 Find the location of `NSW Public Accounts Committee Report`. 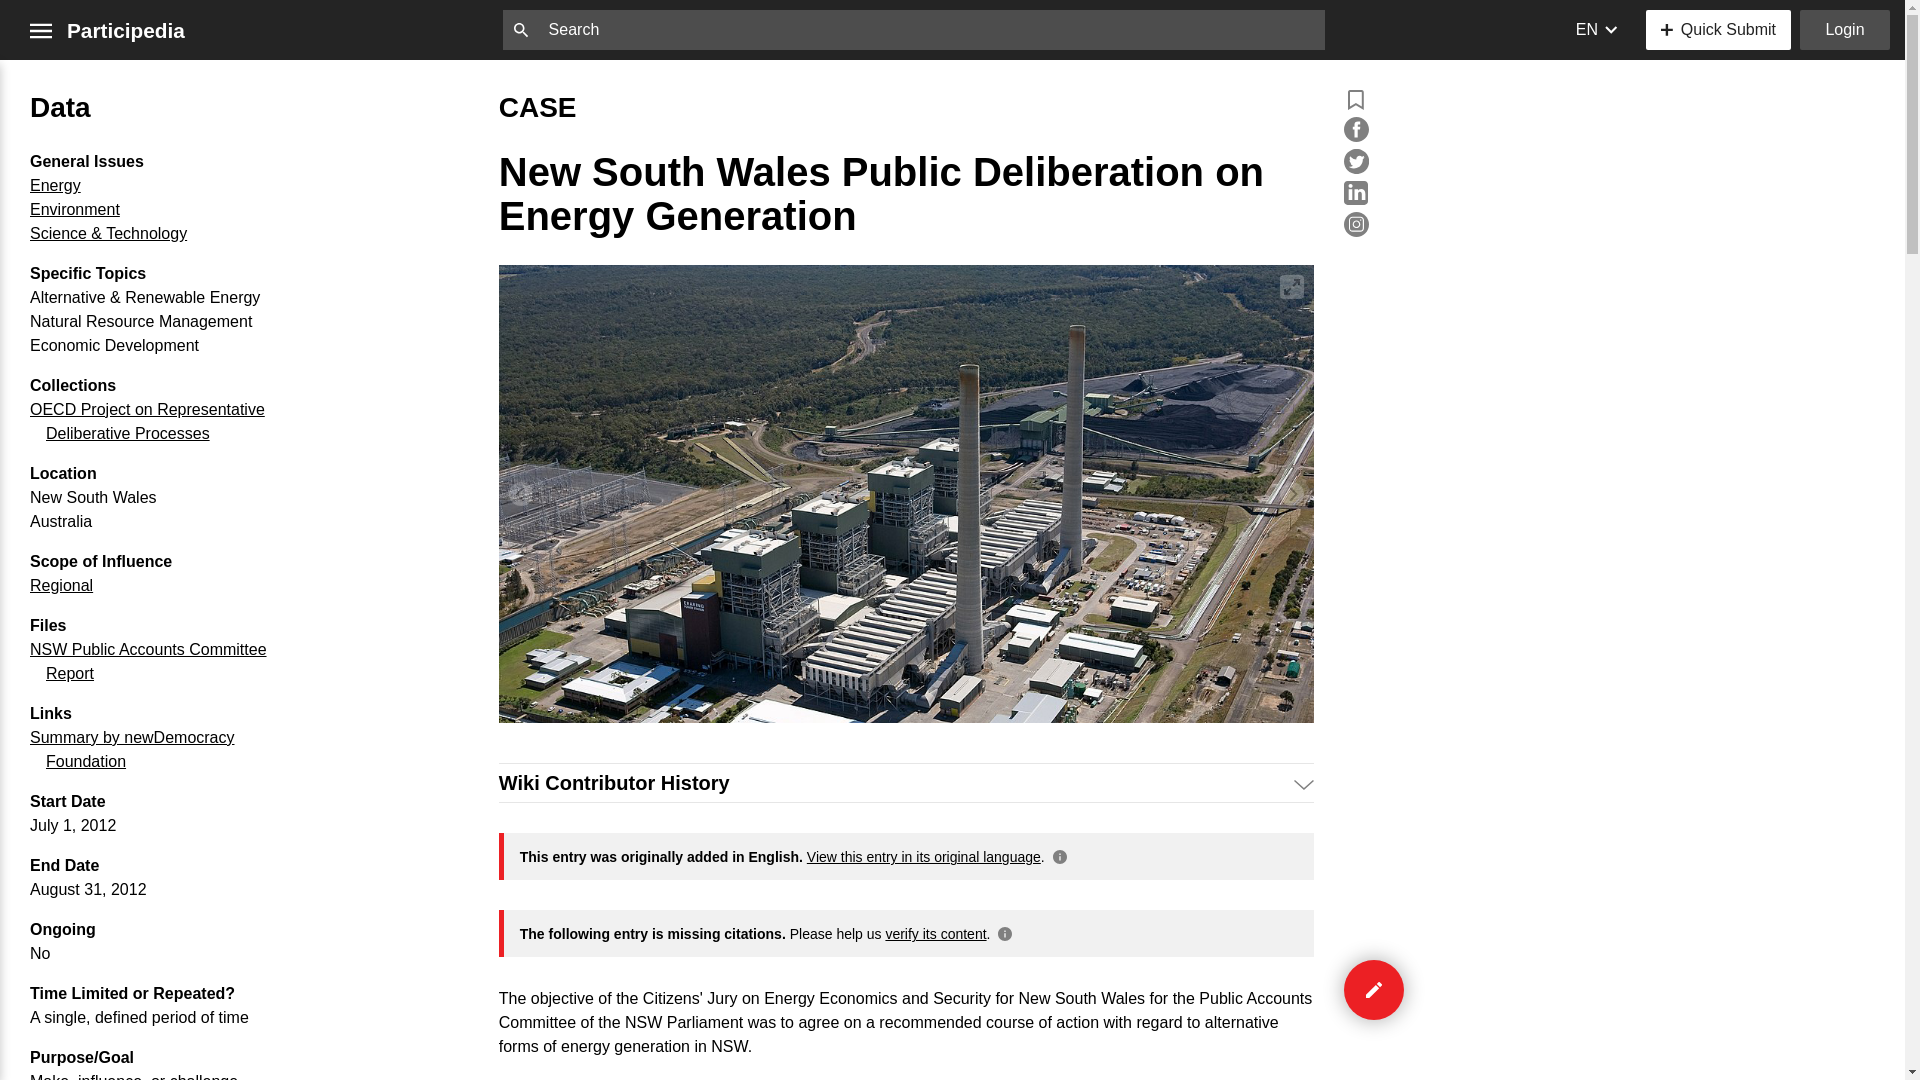

NSW Public Accounts Committee Report is located at coordinates (148, 661).